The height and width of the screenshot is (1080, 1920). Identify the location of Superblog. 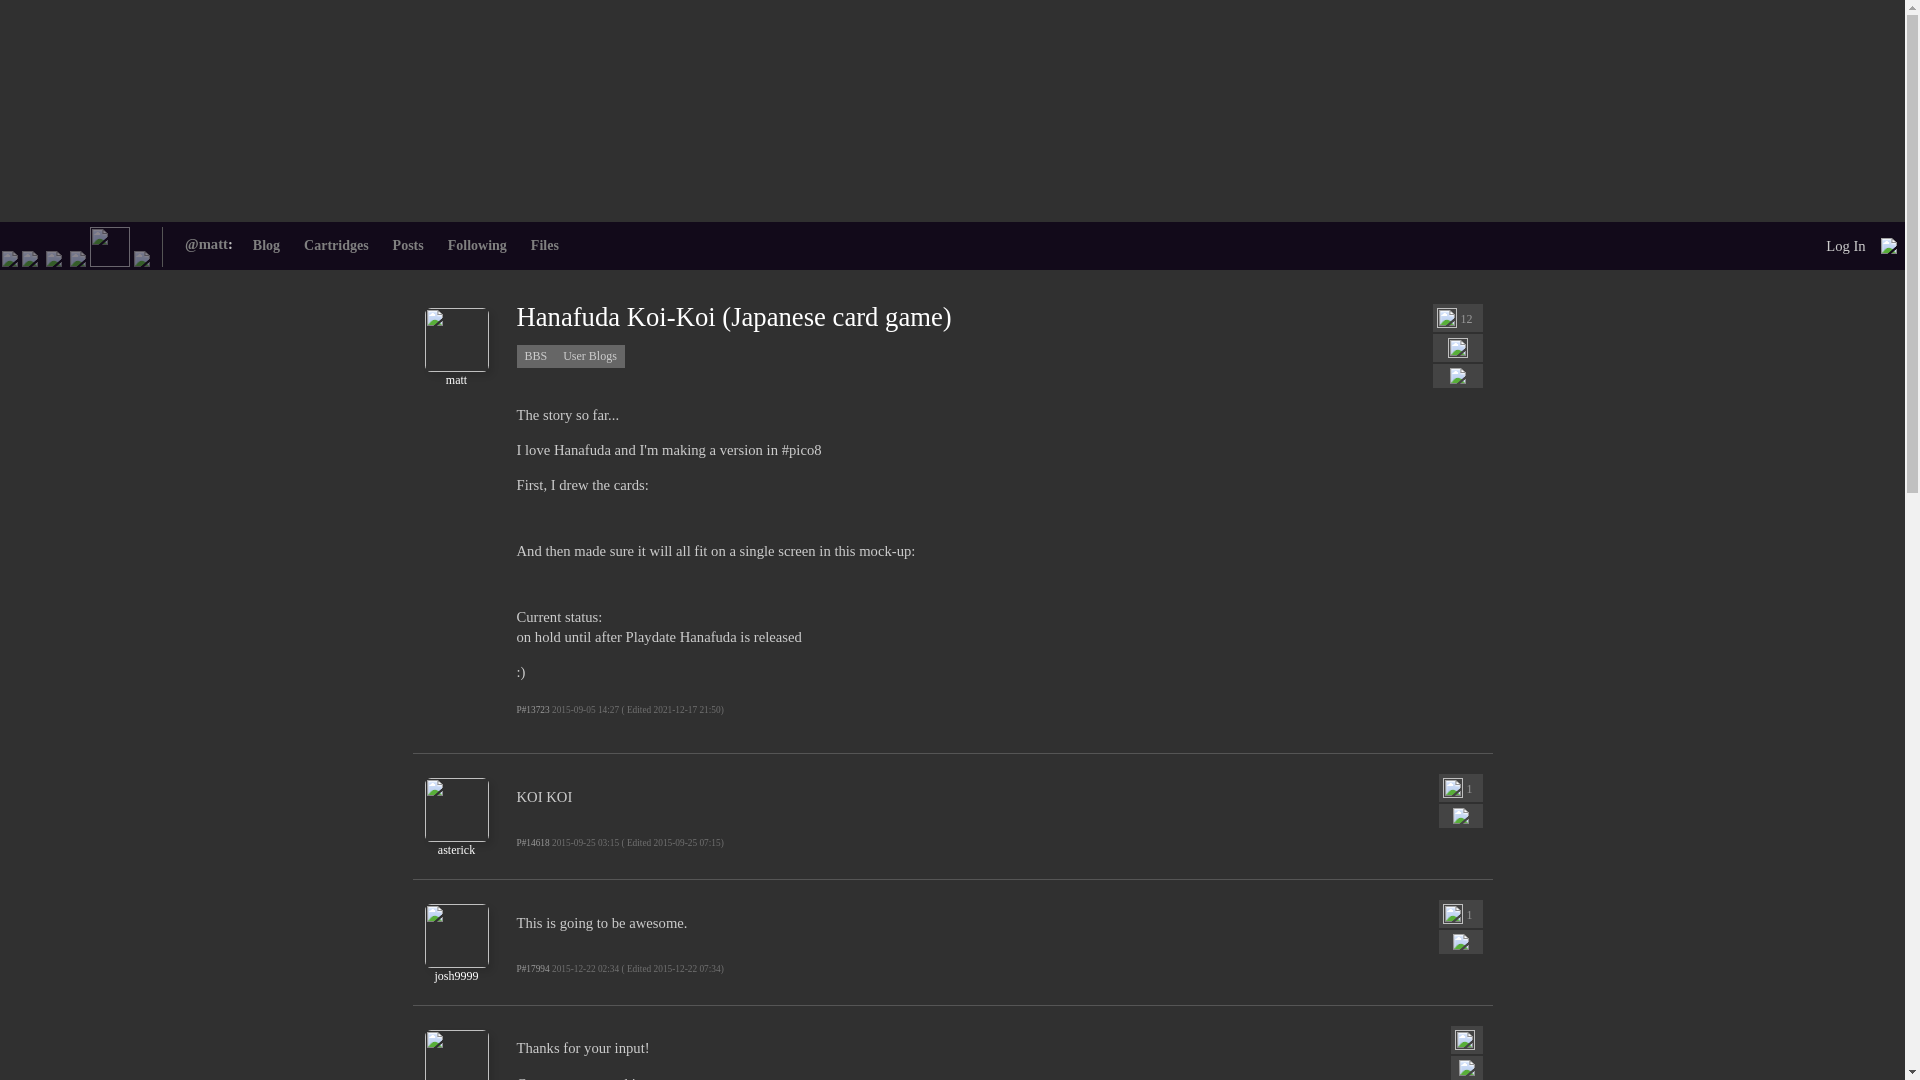
(142, 256).